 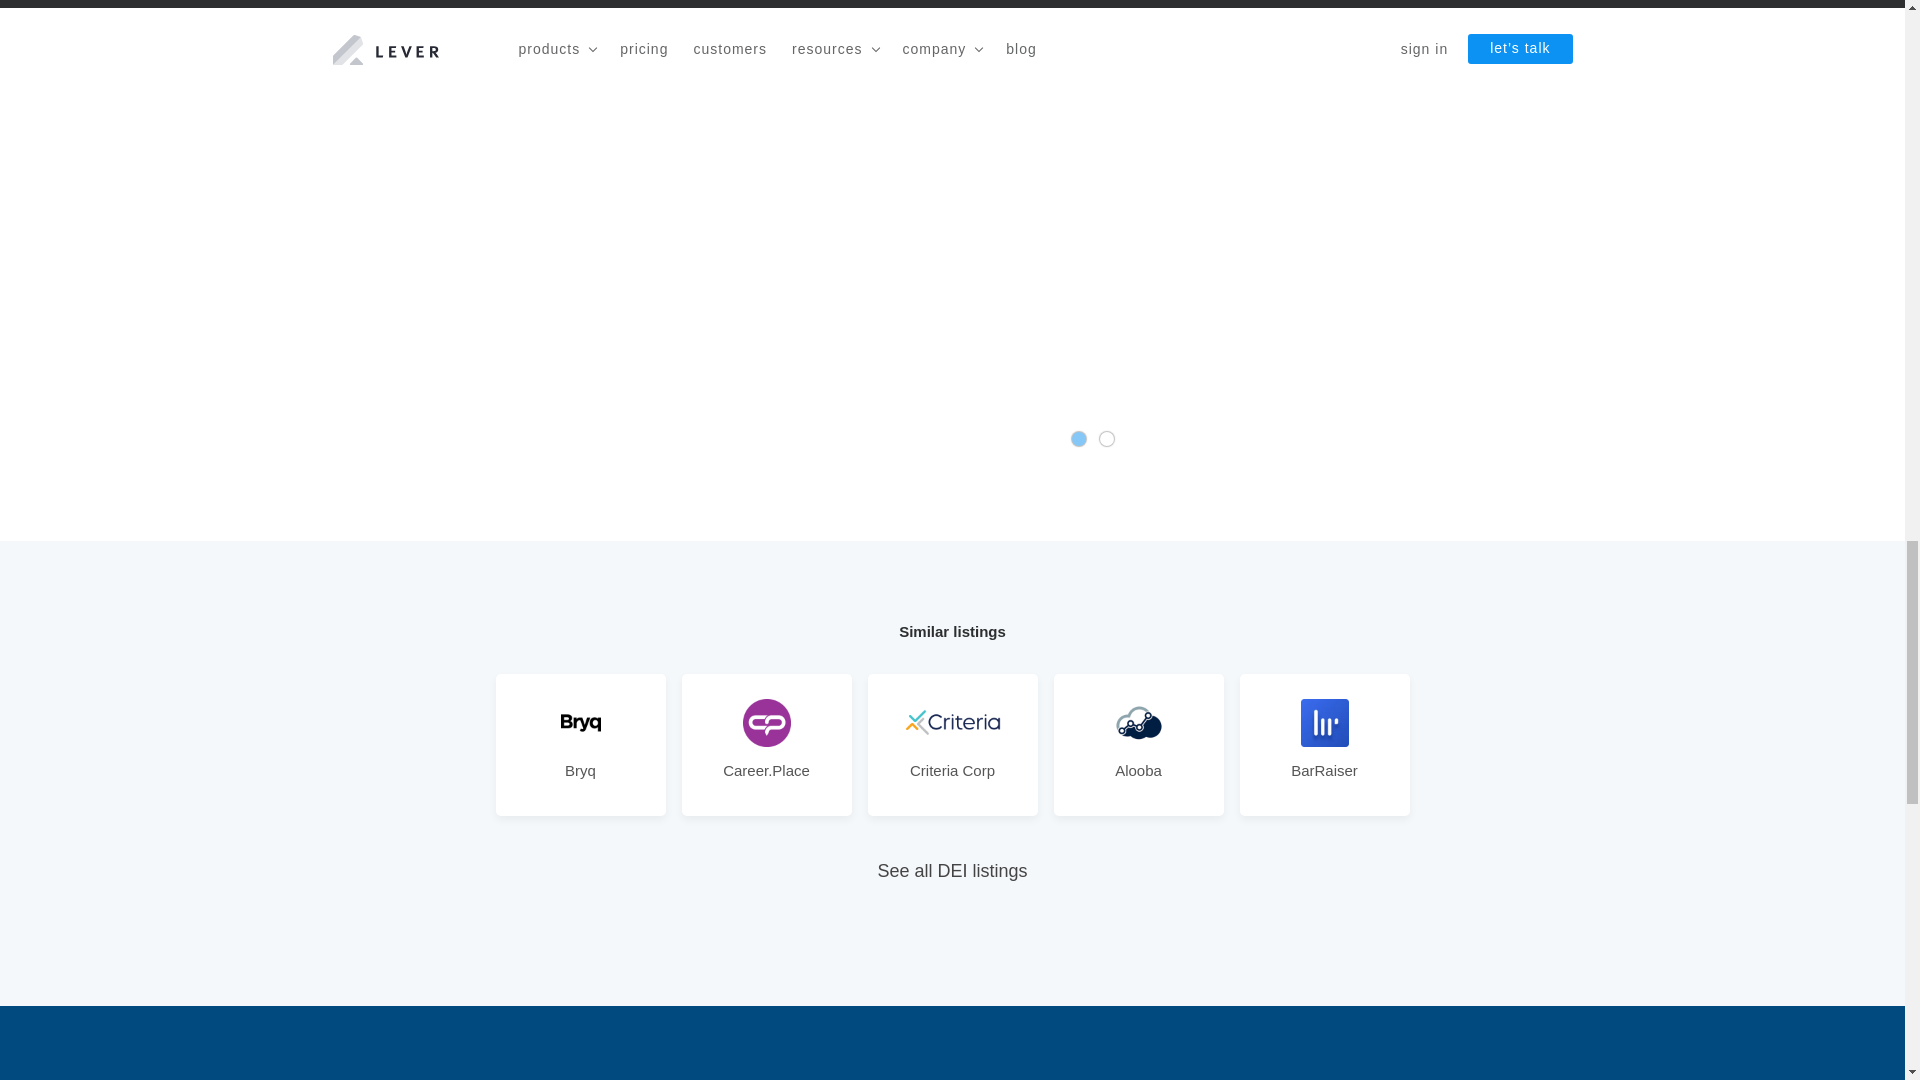 I want to click on Alooba, so click(x=1138, y=771).